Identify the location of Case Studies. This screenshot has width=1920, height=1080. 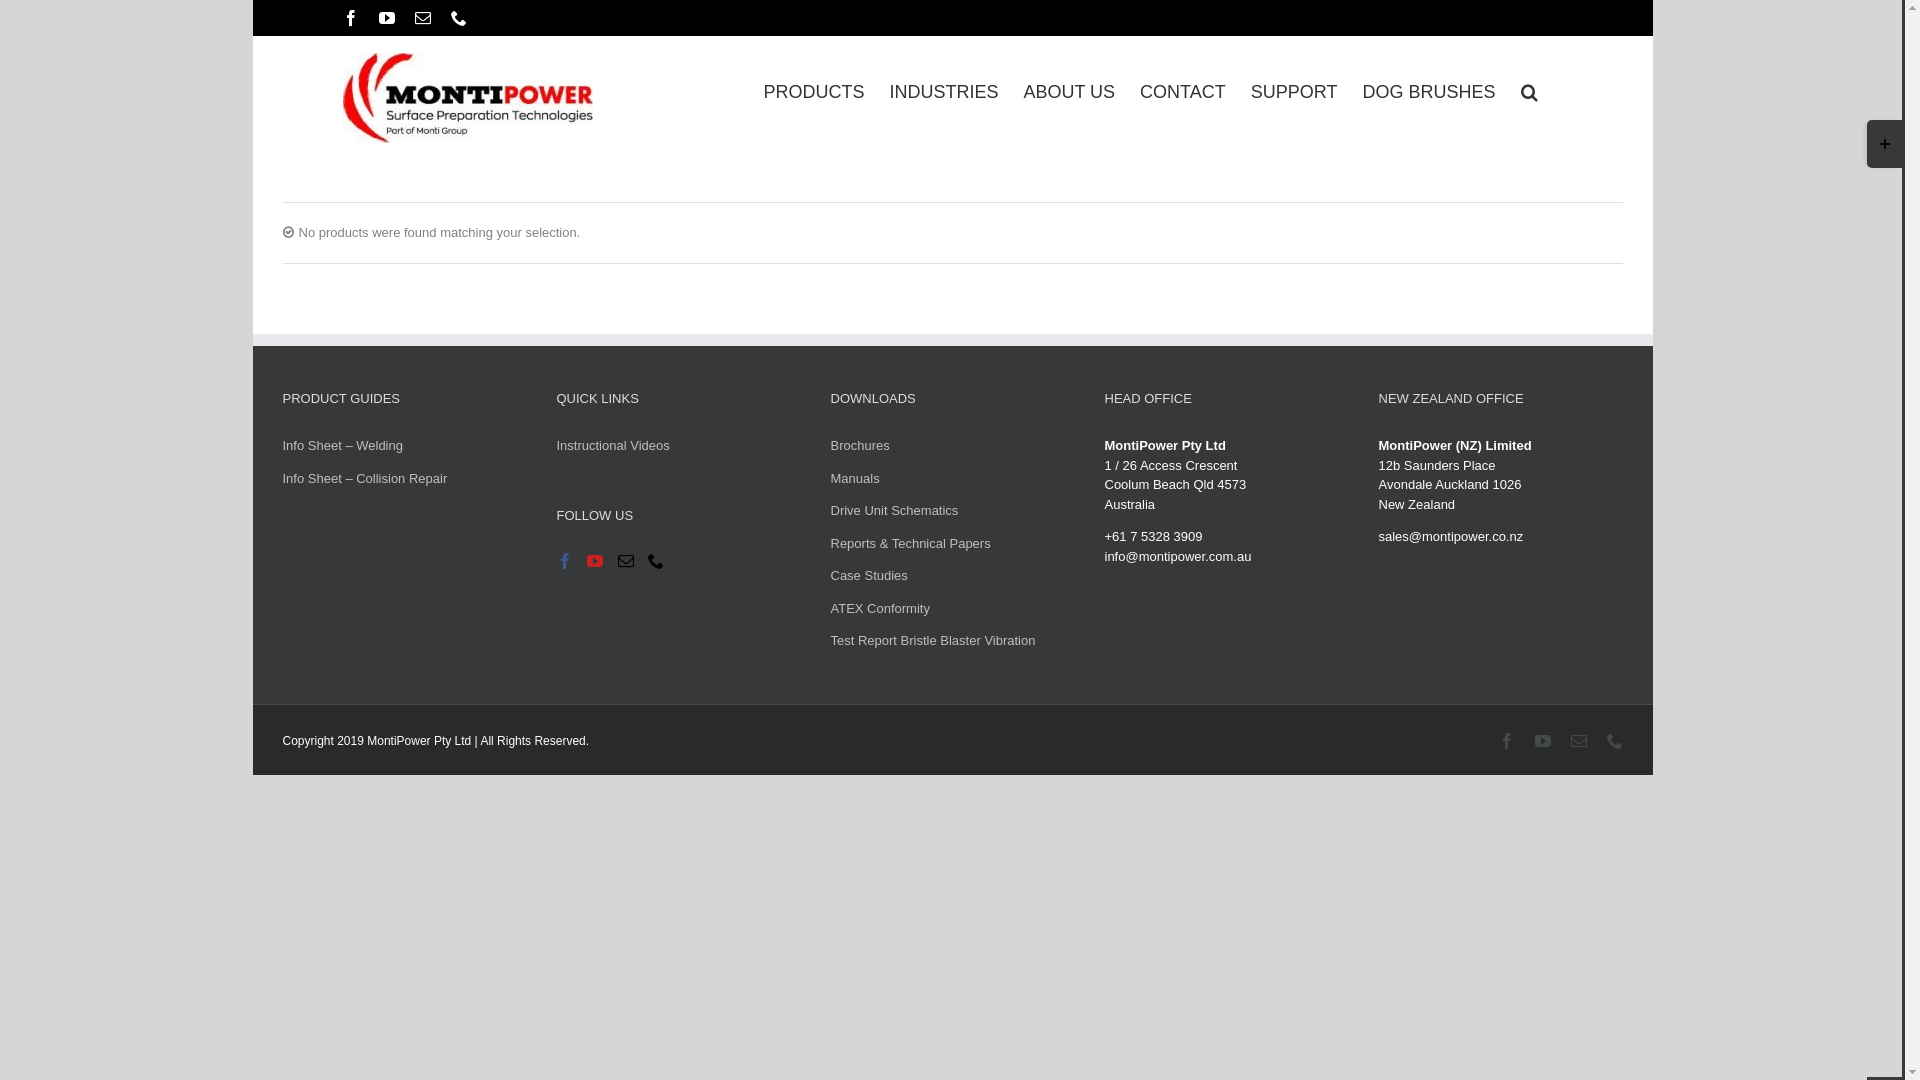
(868, 576).